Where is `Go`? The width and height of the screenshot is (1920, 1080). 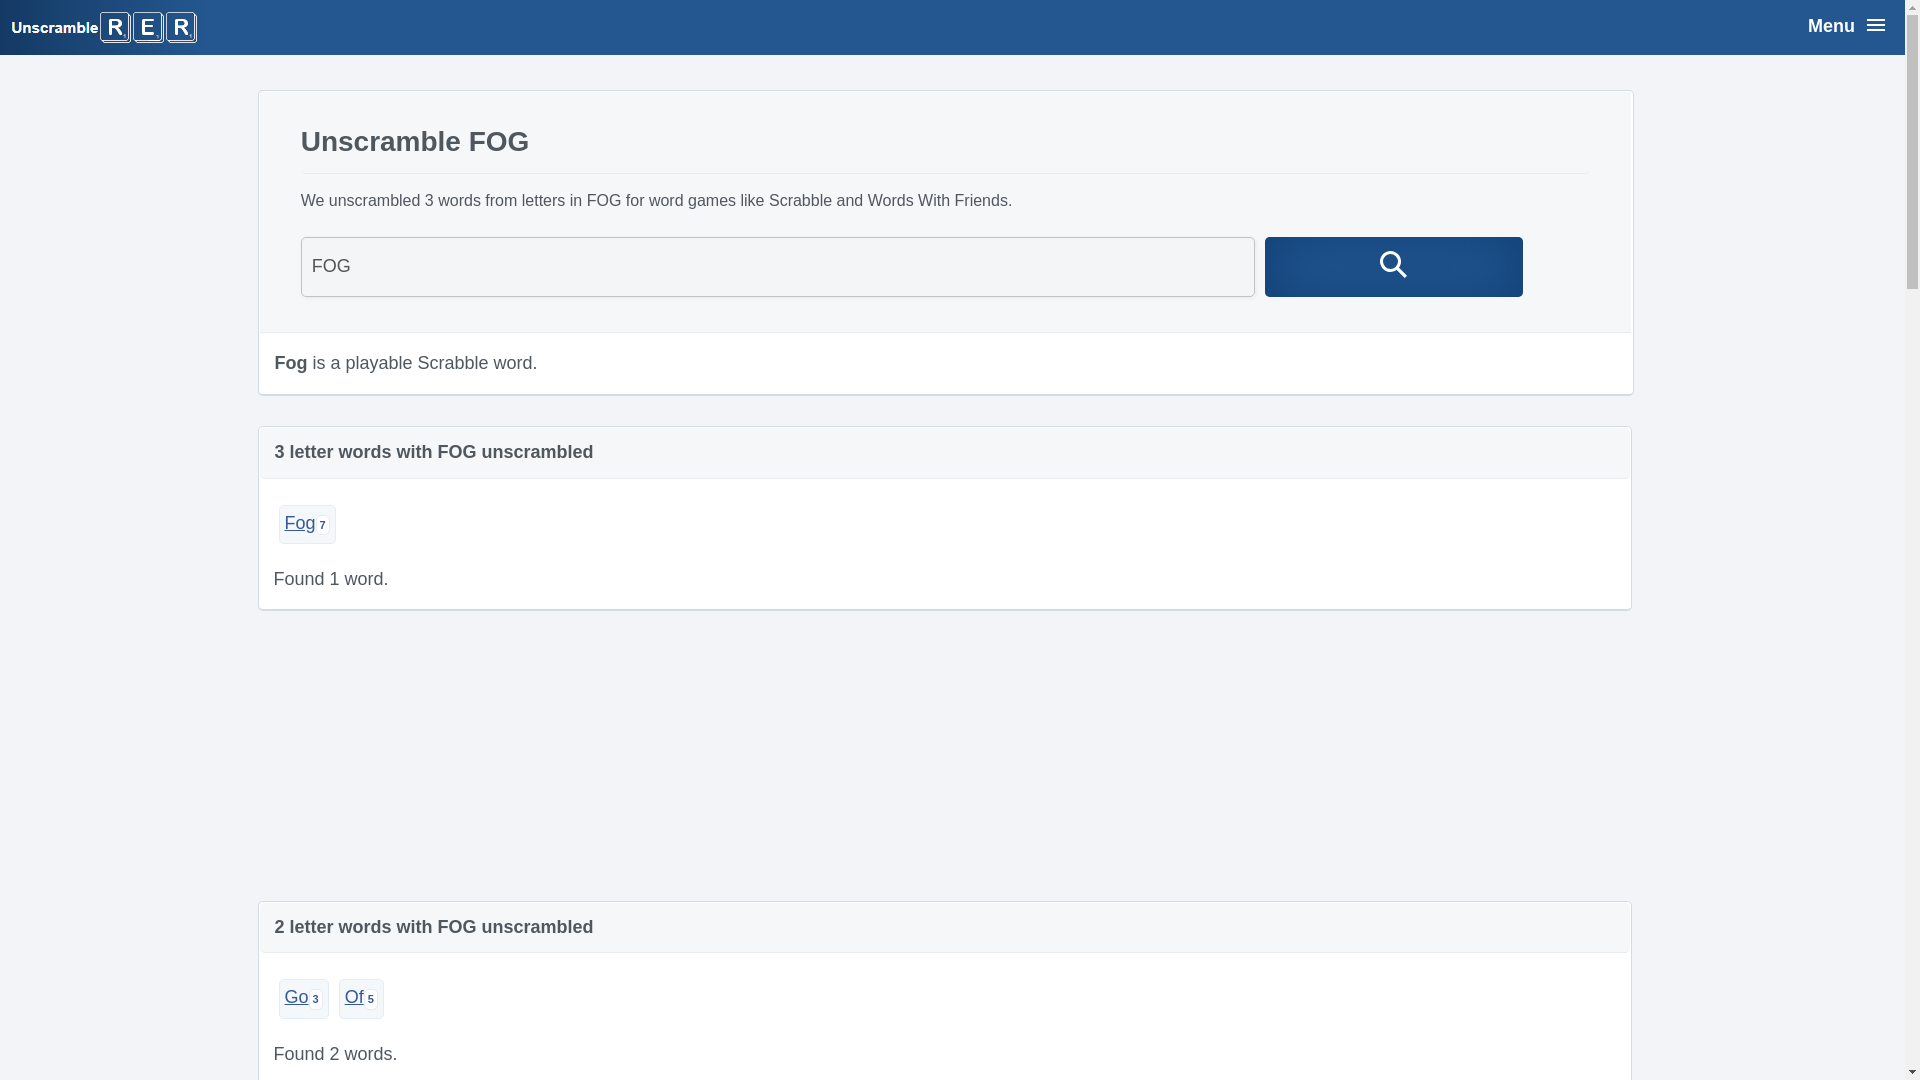
Go is located at coordinates (303, 998).